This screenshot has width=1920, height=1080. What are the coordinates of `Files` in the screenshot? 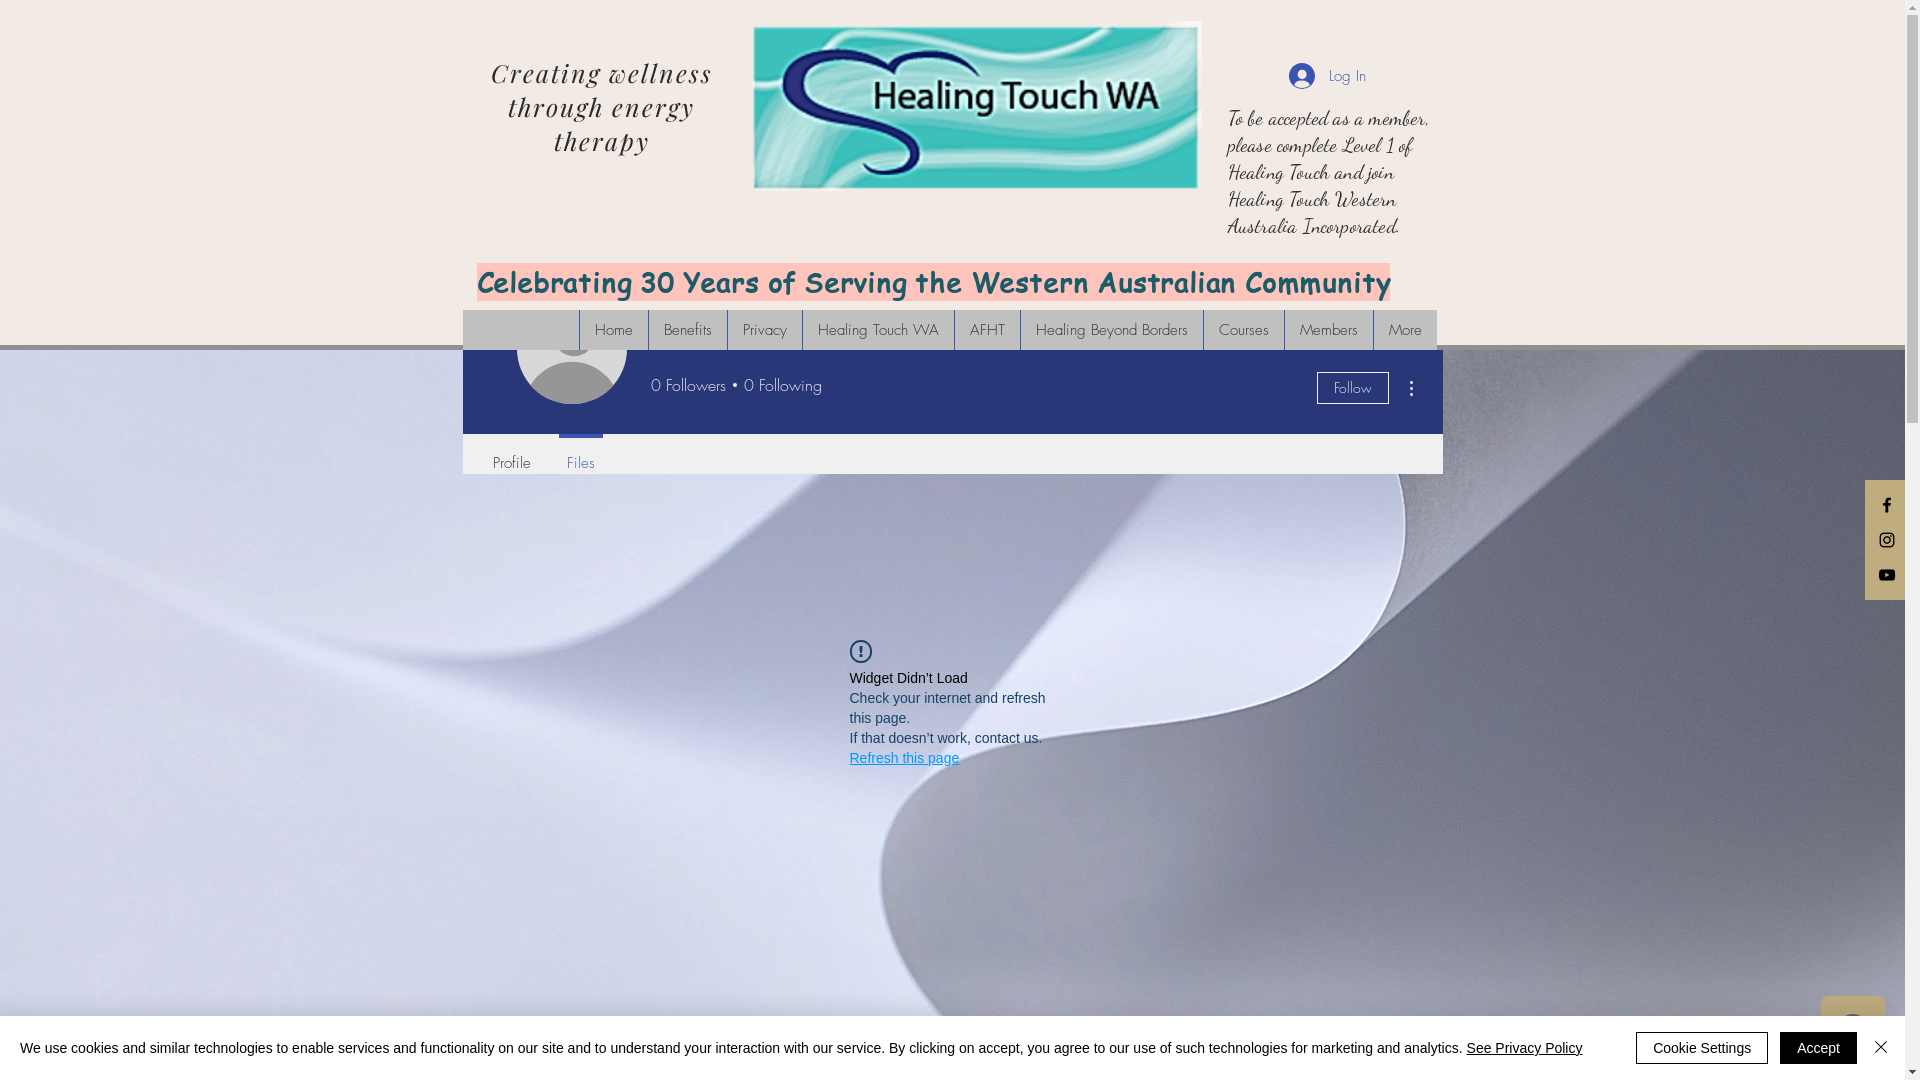 It's located at (580, 454).